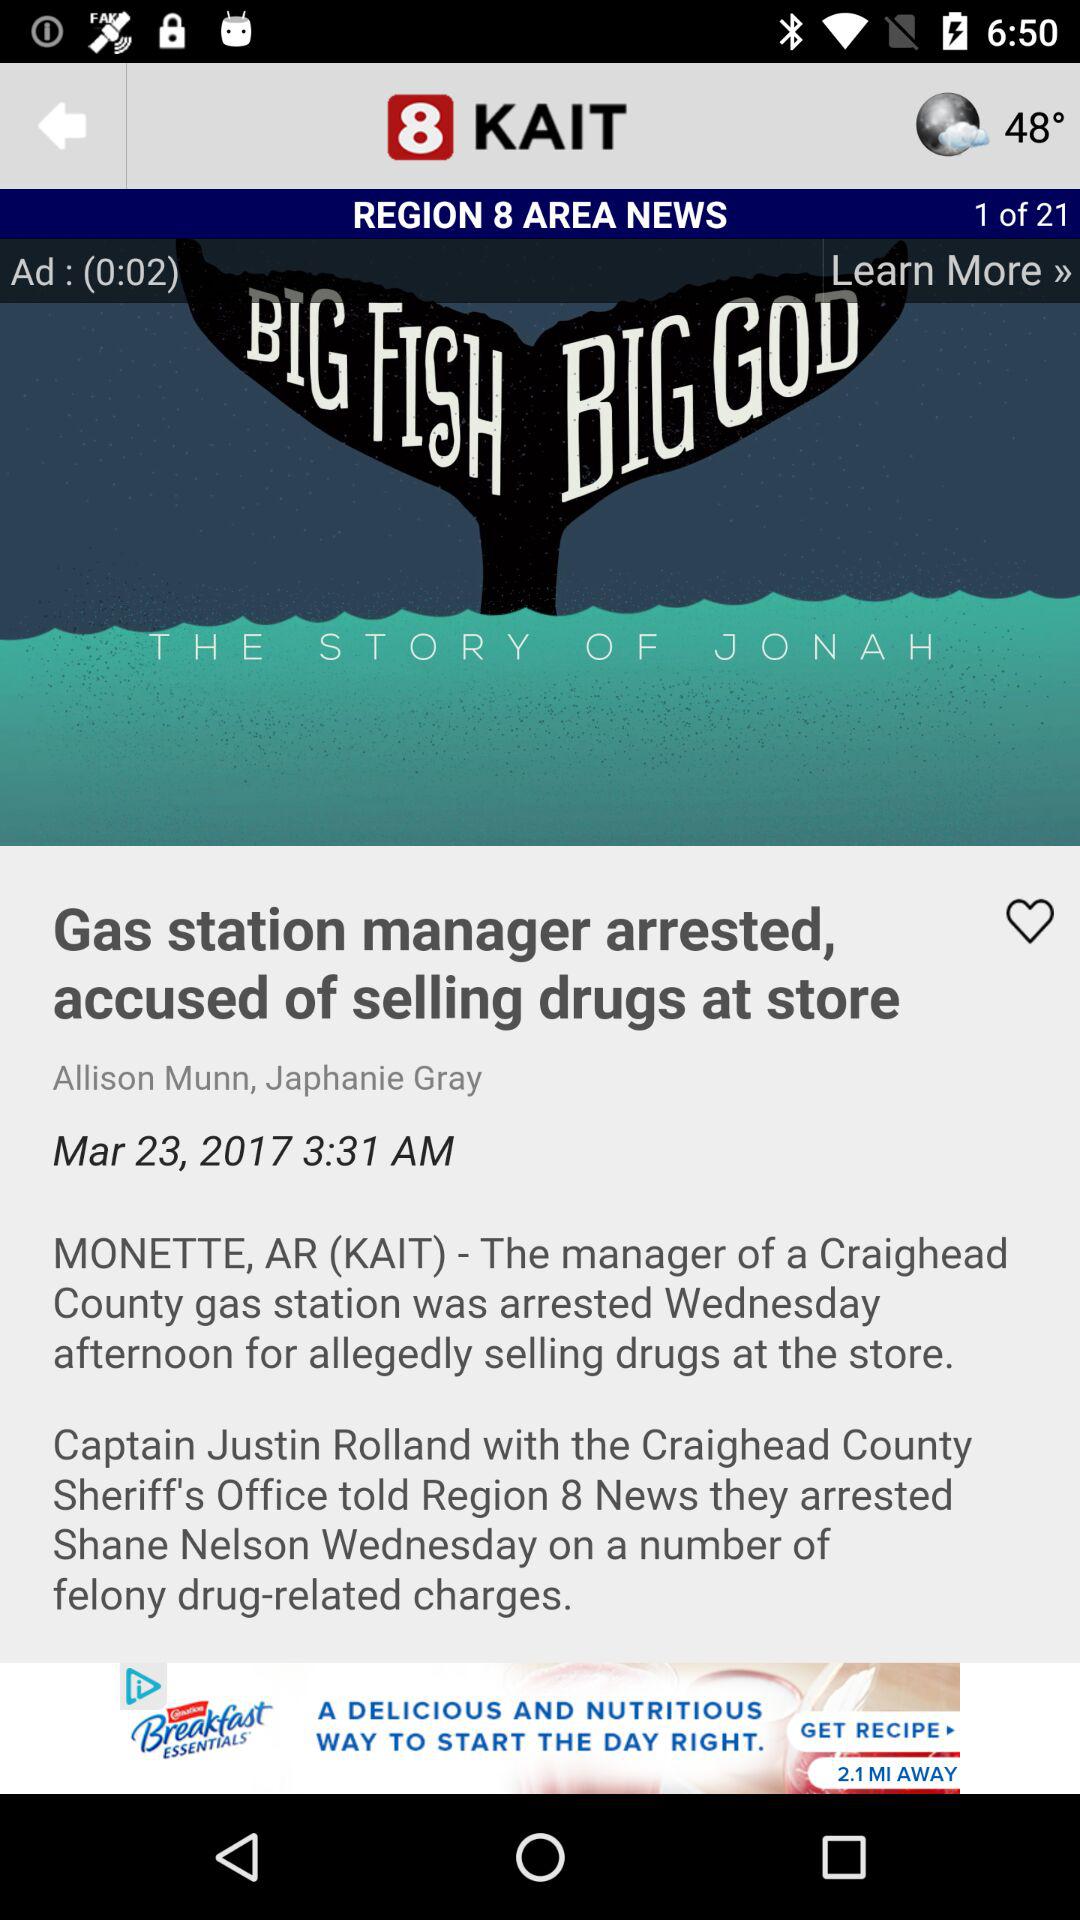 This screenshot has height=1920, width=1080. What do you see at coordinates (540, 126) in the screenshot?
I see `home page` at bounding box center [540, 126].